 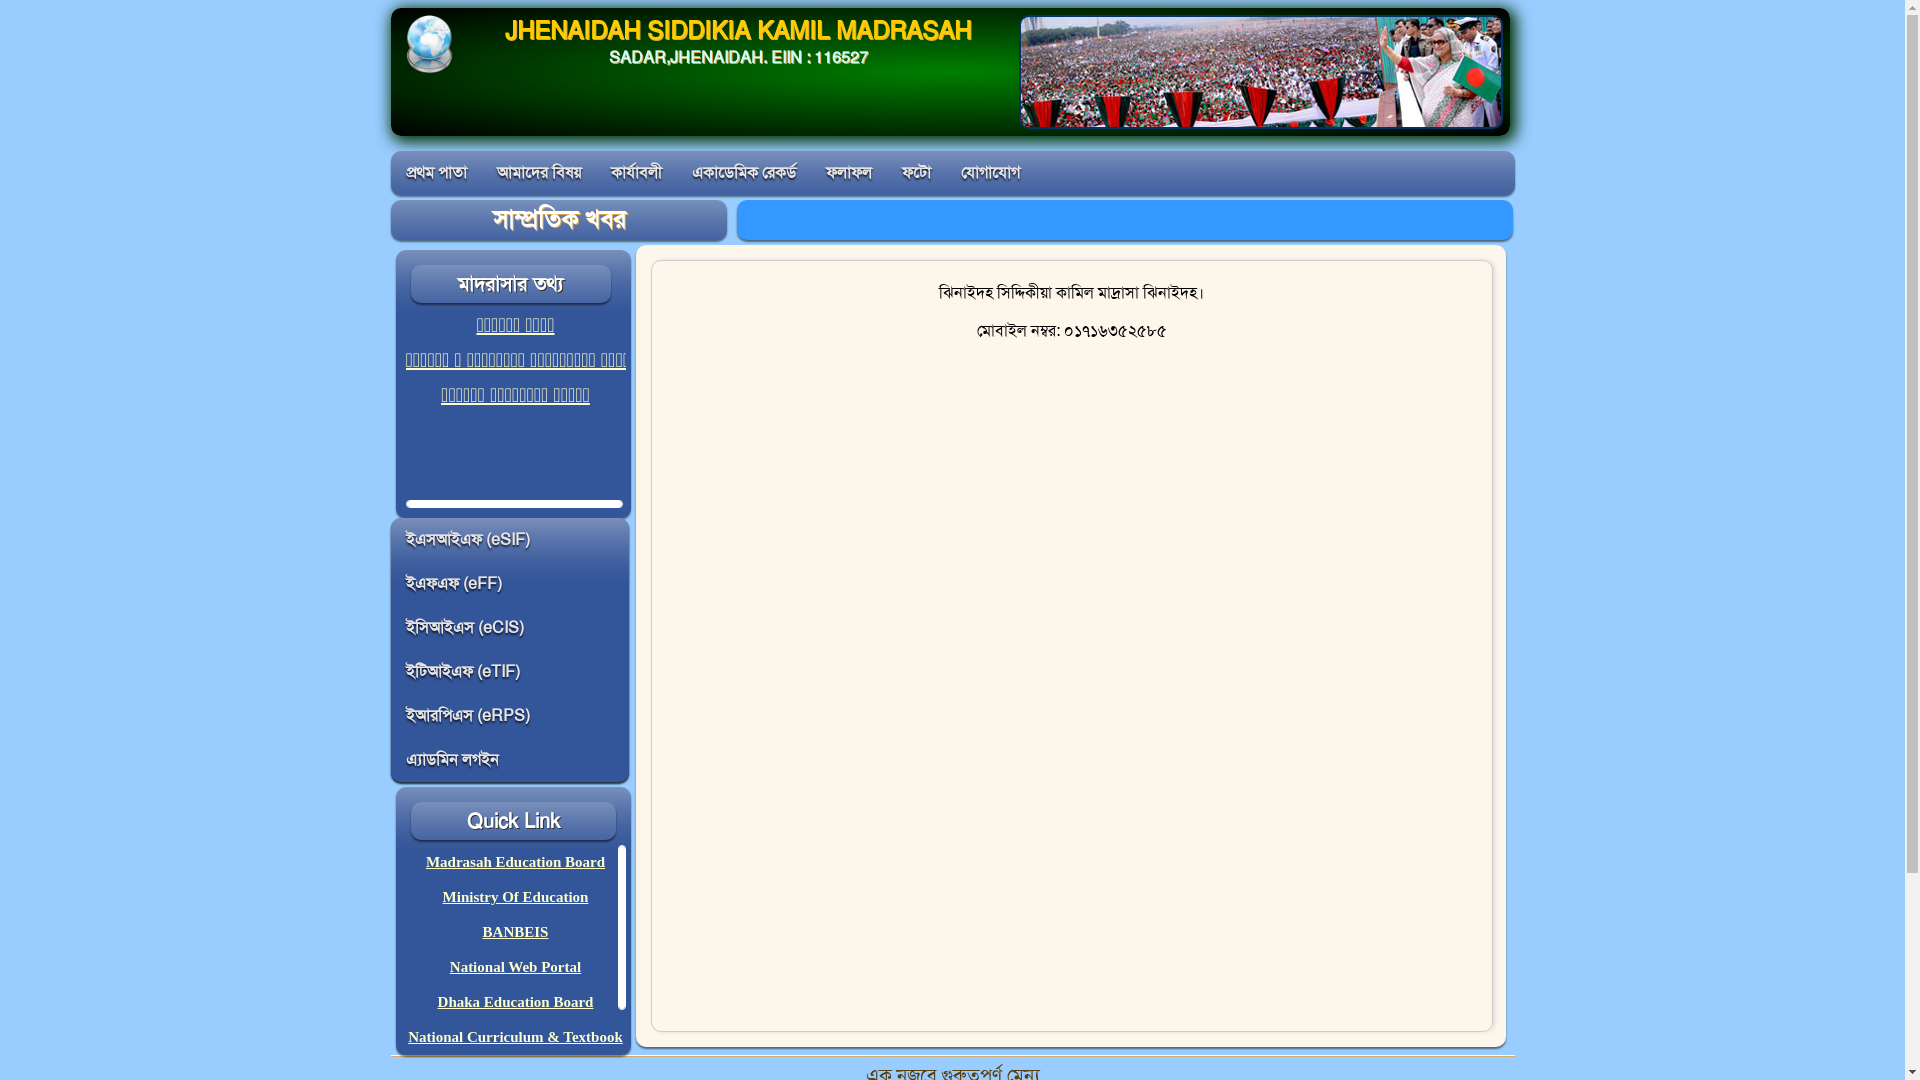 I want to click on National Web Portal, so click(x=516, y=967).